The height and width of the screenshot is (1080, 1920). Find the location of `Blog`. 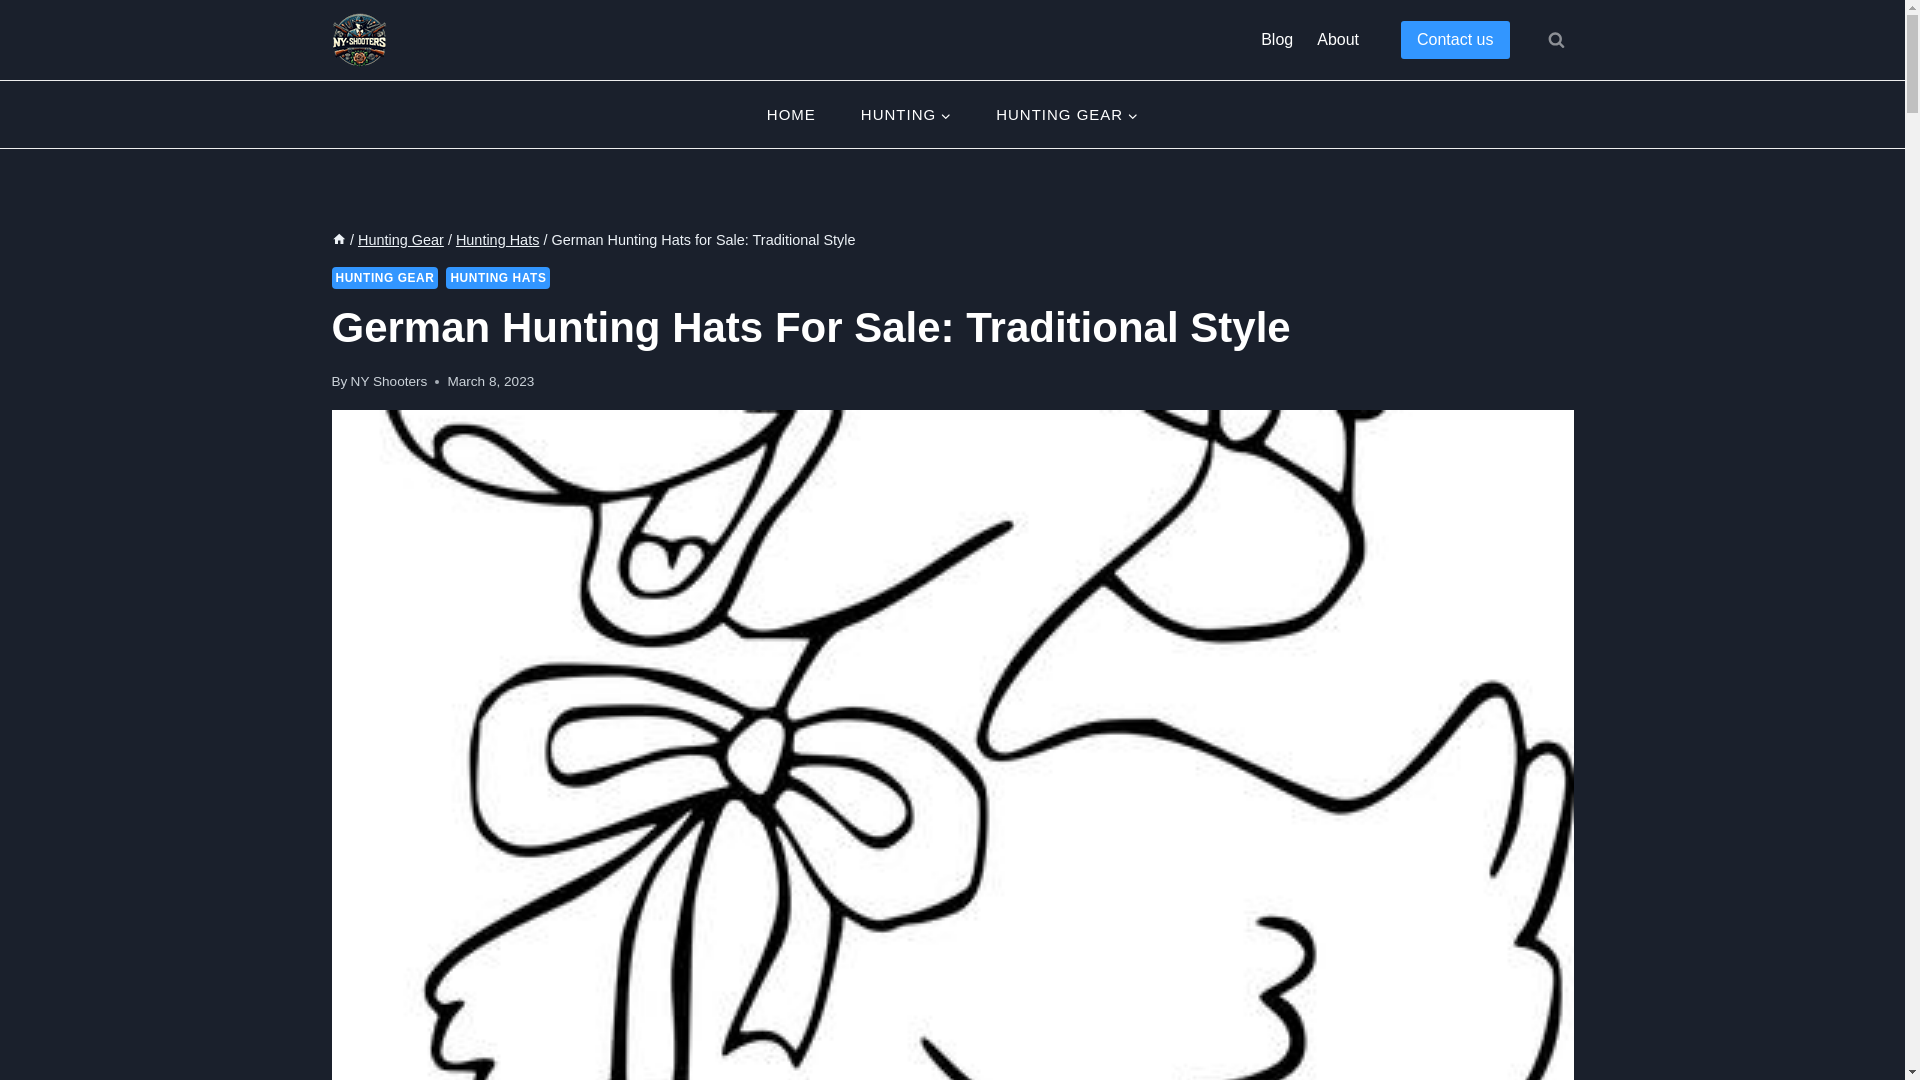

Blog is located at coordinates (1277, 40).